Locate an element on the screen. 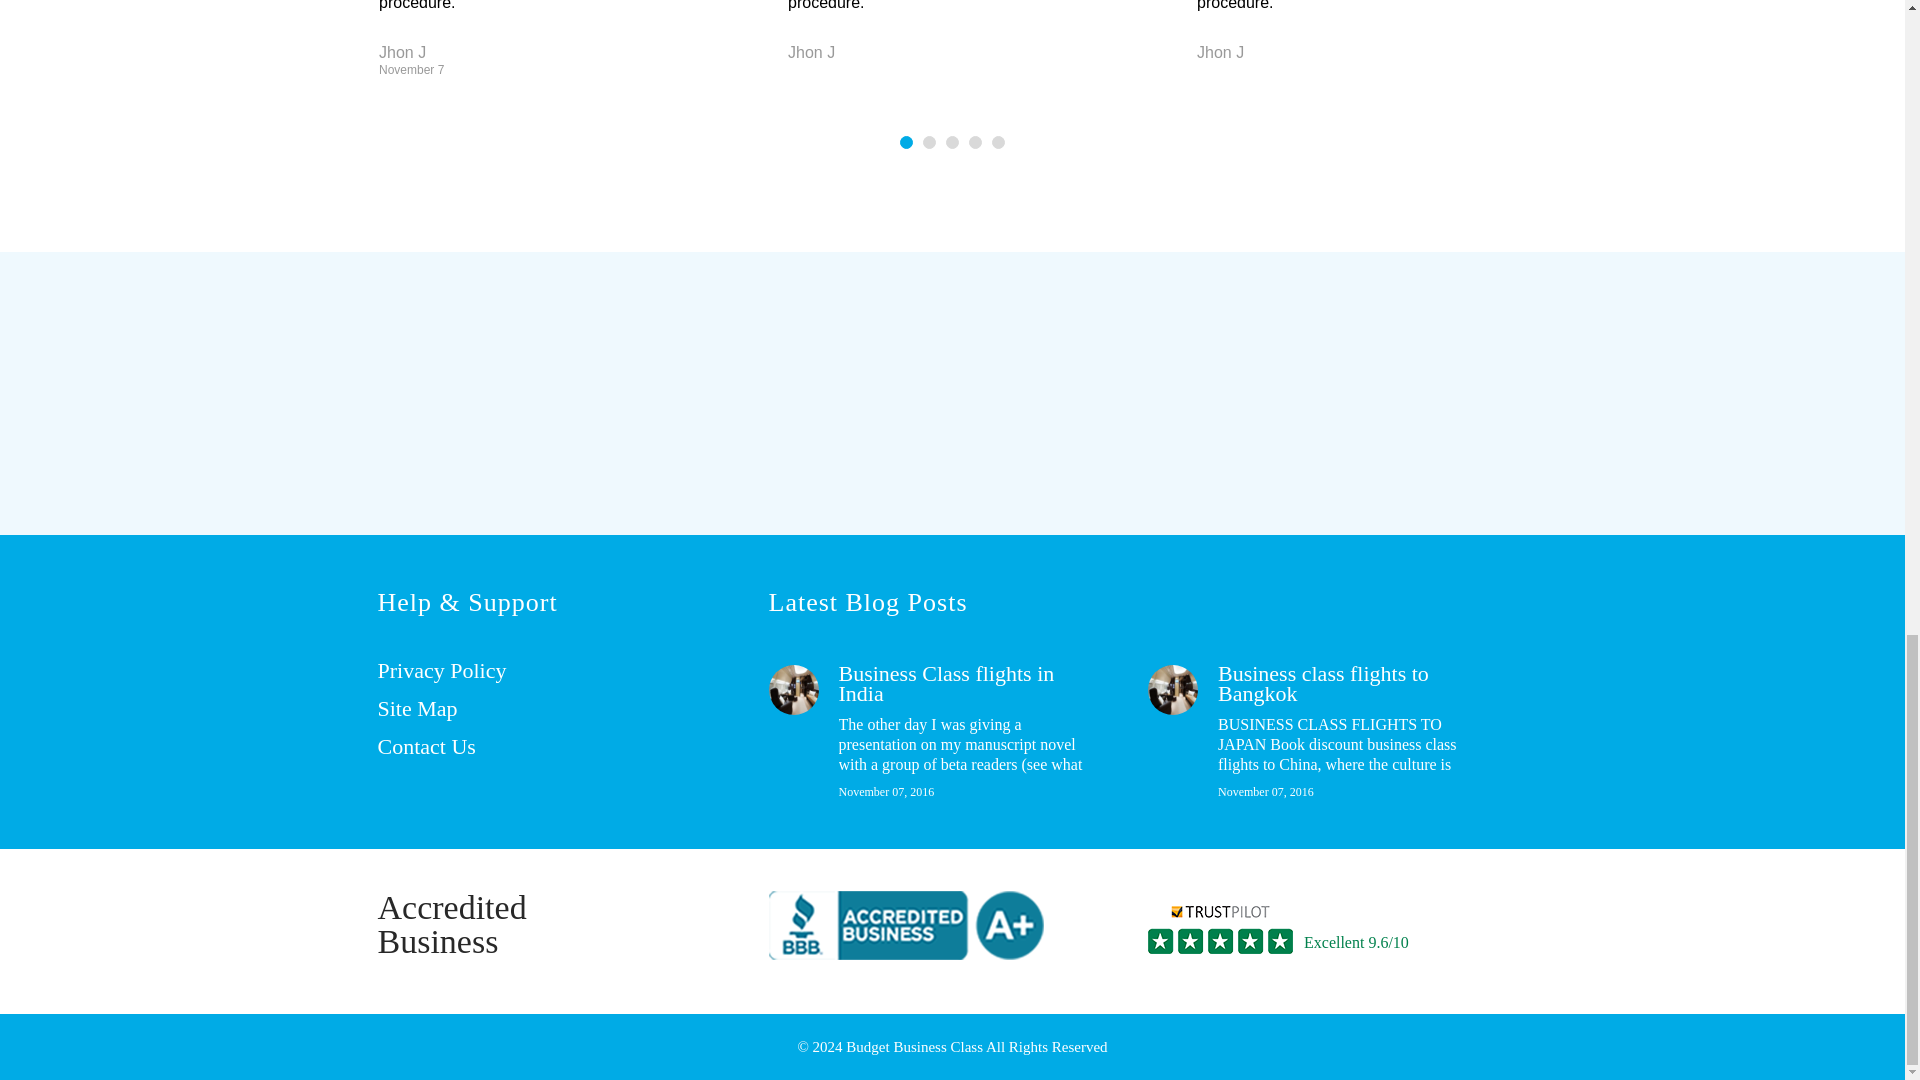  2 is located at coordinates (930, 142).